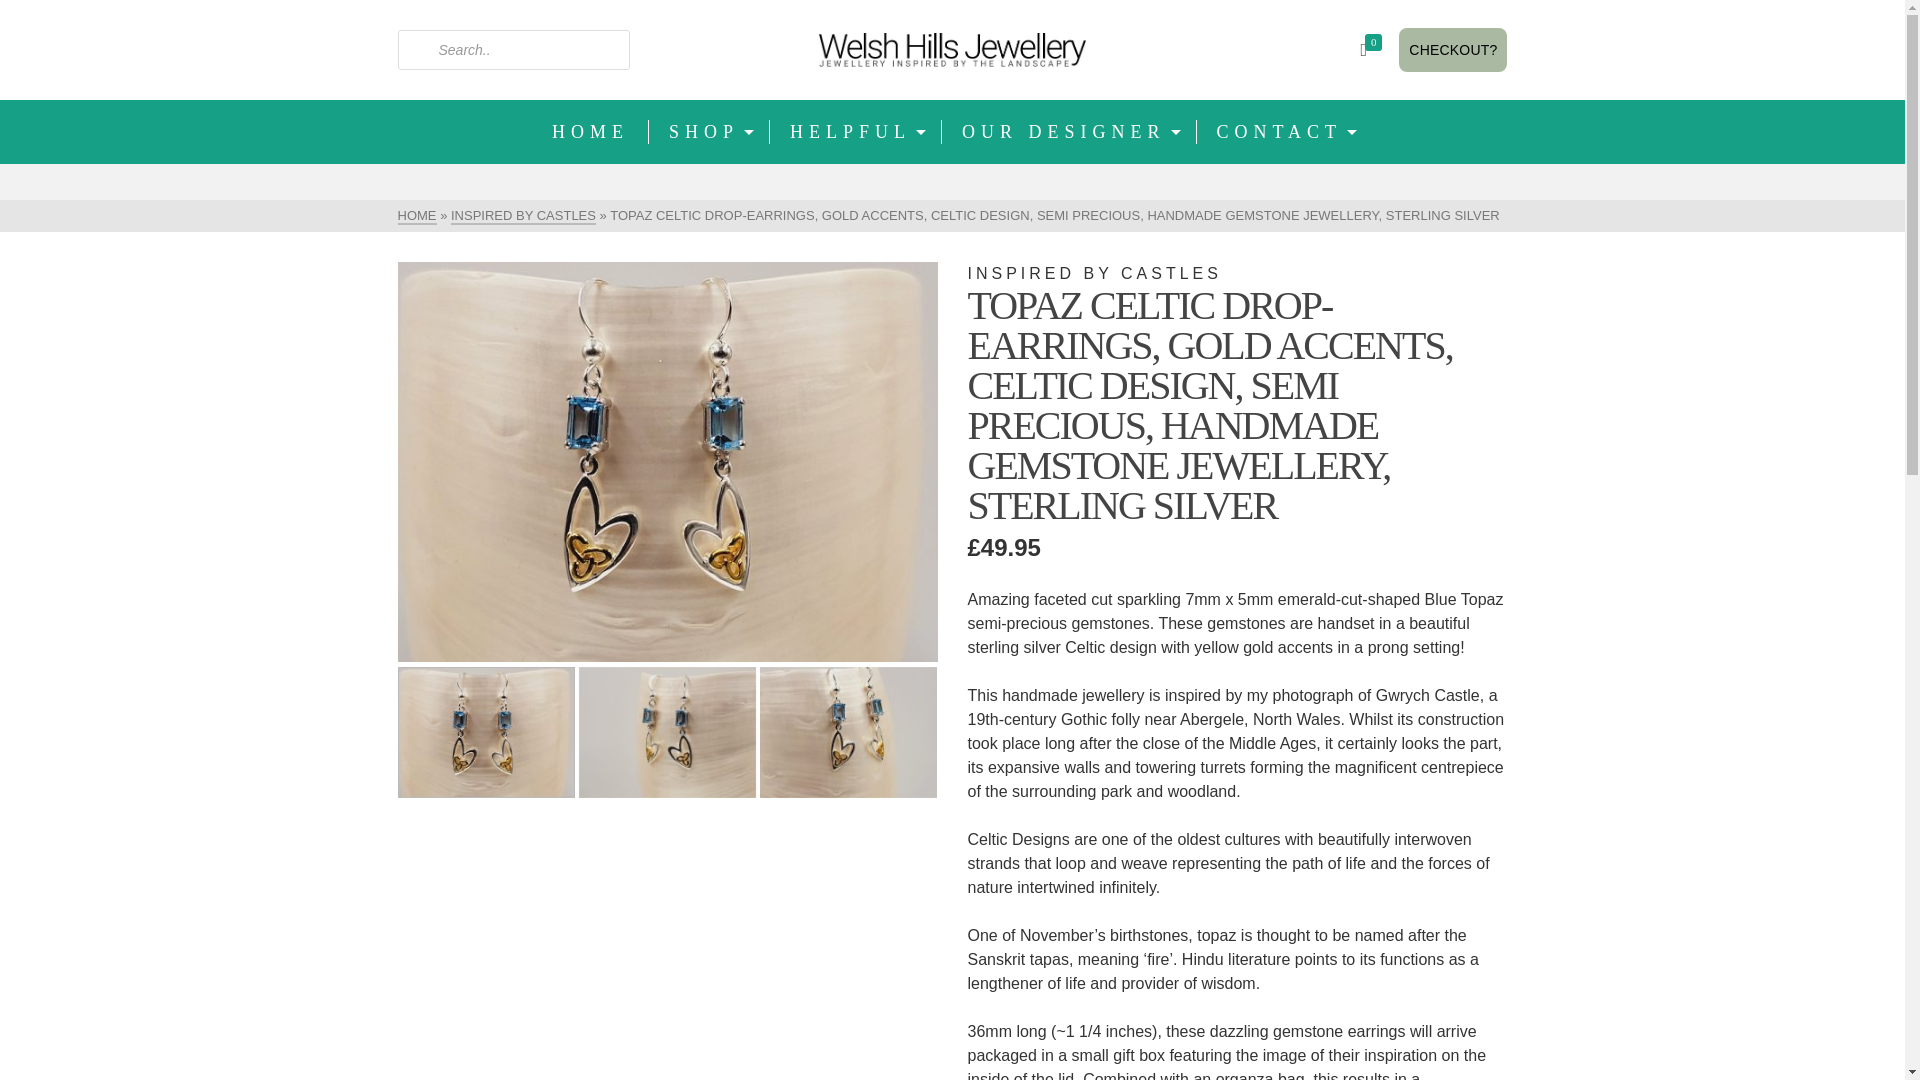 The width and height of the screenshot is (1920, 1080). What do you see at coordinates (1069, 132) in the screenshot?
I see `OUR DESIGNER` at bounding box center [1069, 132].